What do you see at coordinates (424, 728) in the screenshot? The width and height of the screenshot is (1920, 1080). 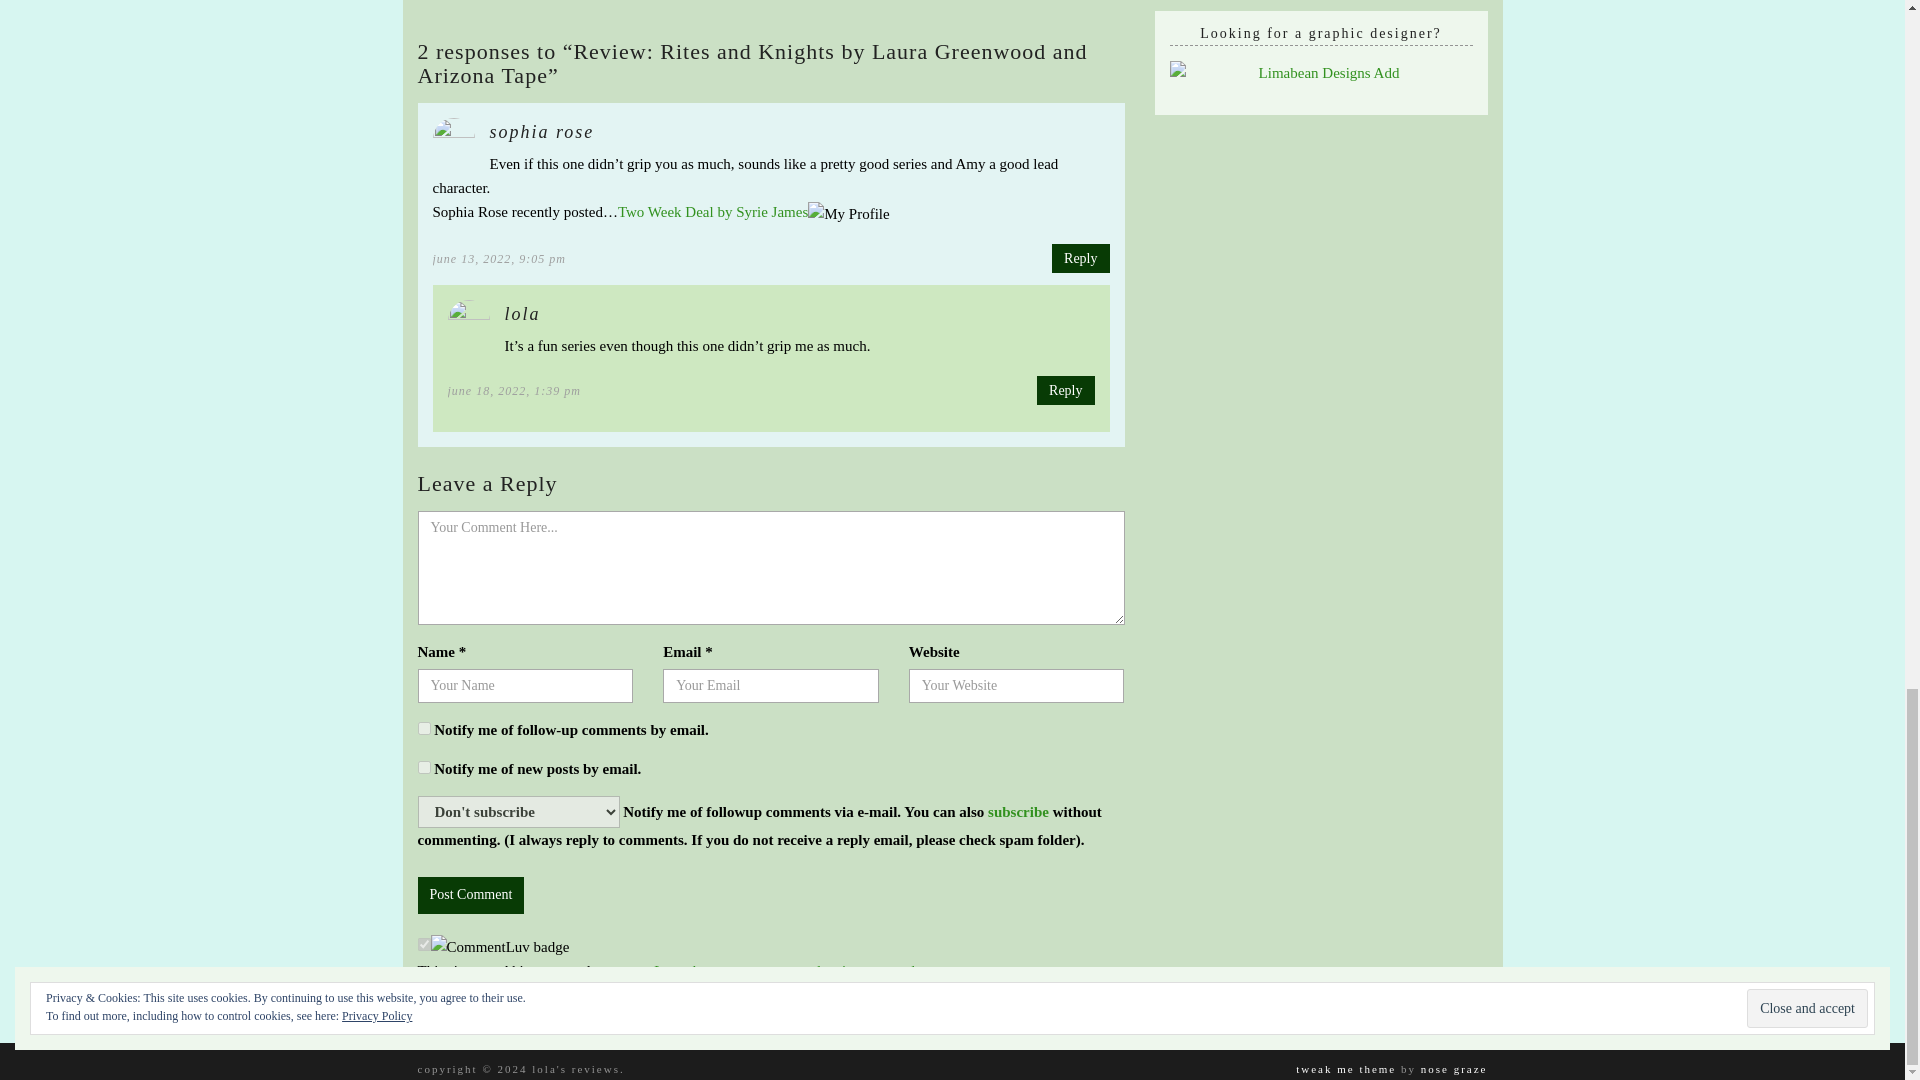 I see `subscribe` at bounding box center [424, 728].